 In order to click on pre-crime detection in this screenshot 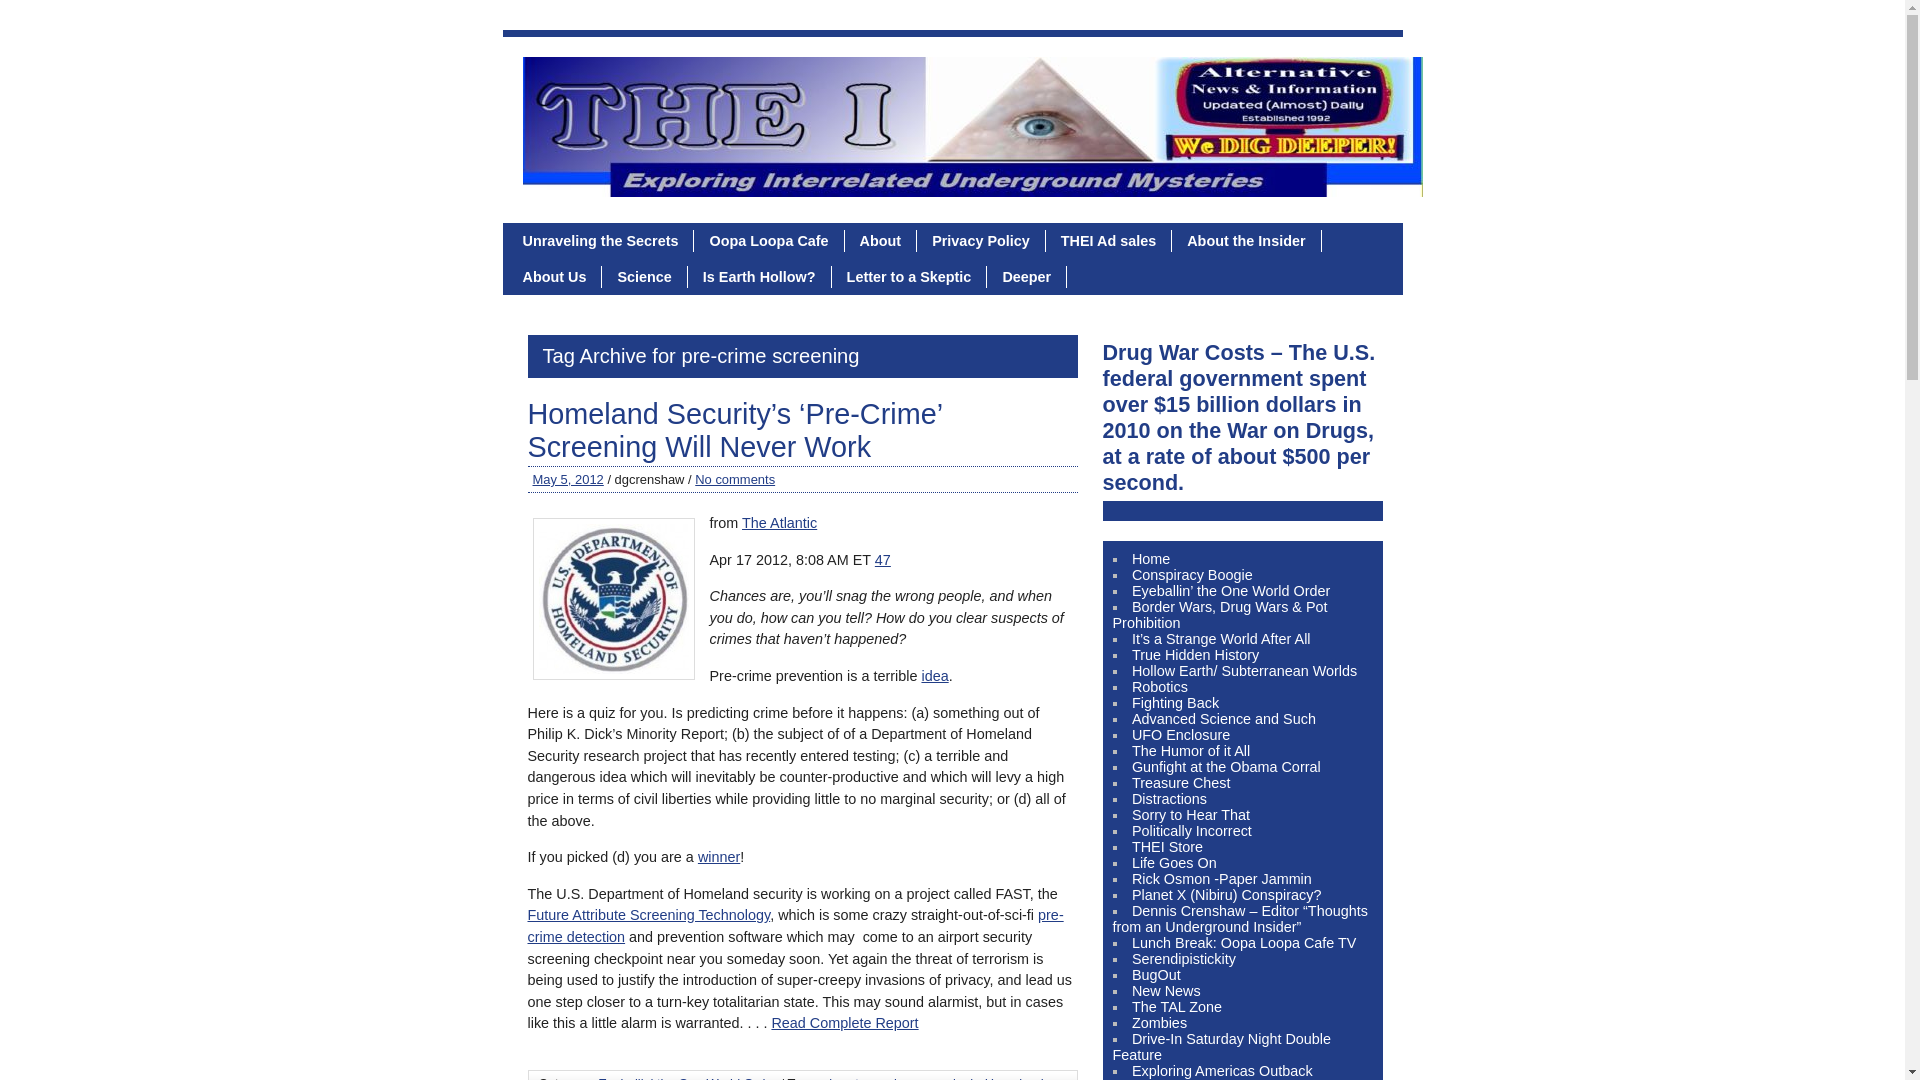, I will do `click(796, 926)`.